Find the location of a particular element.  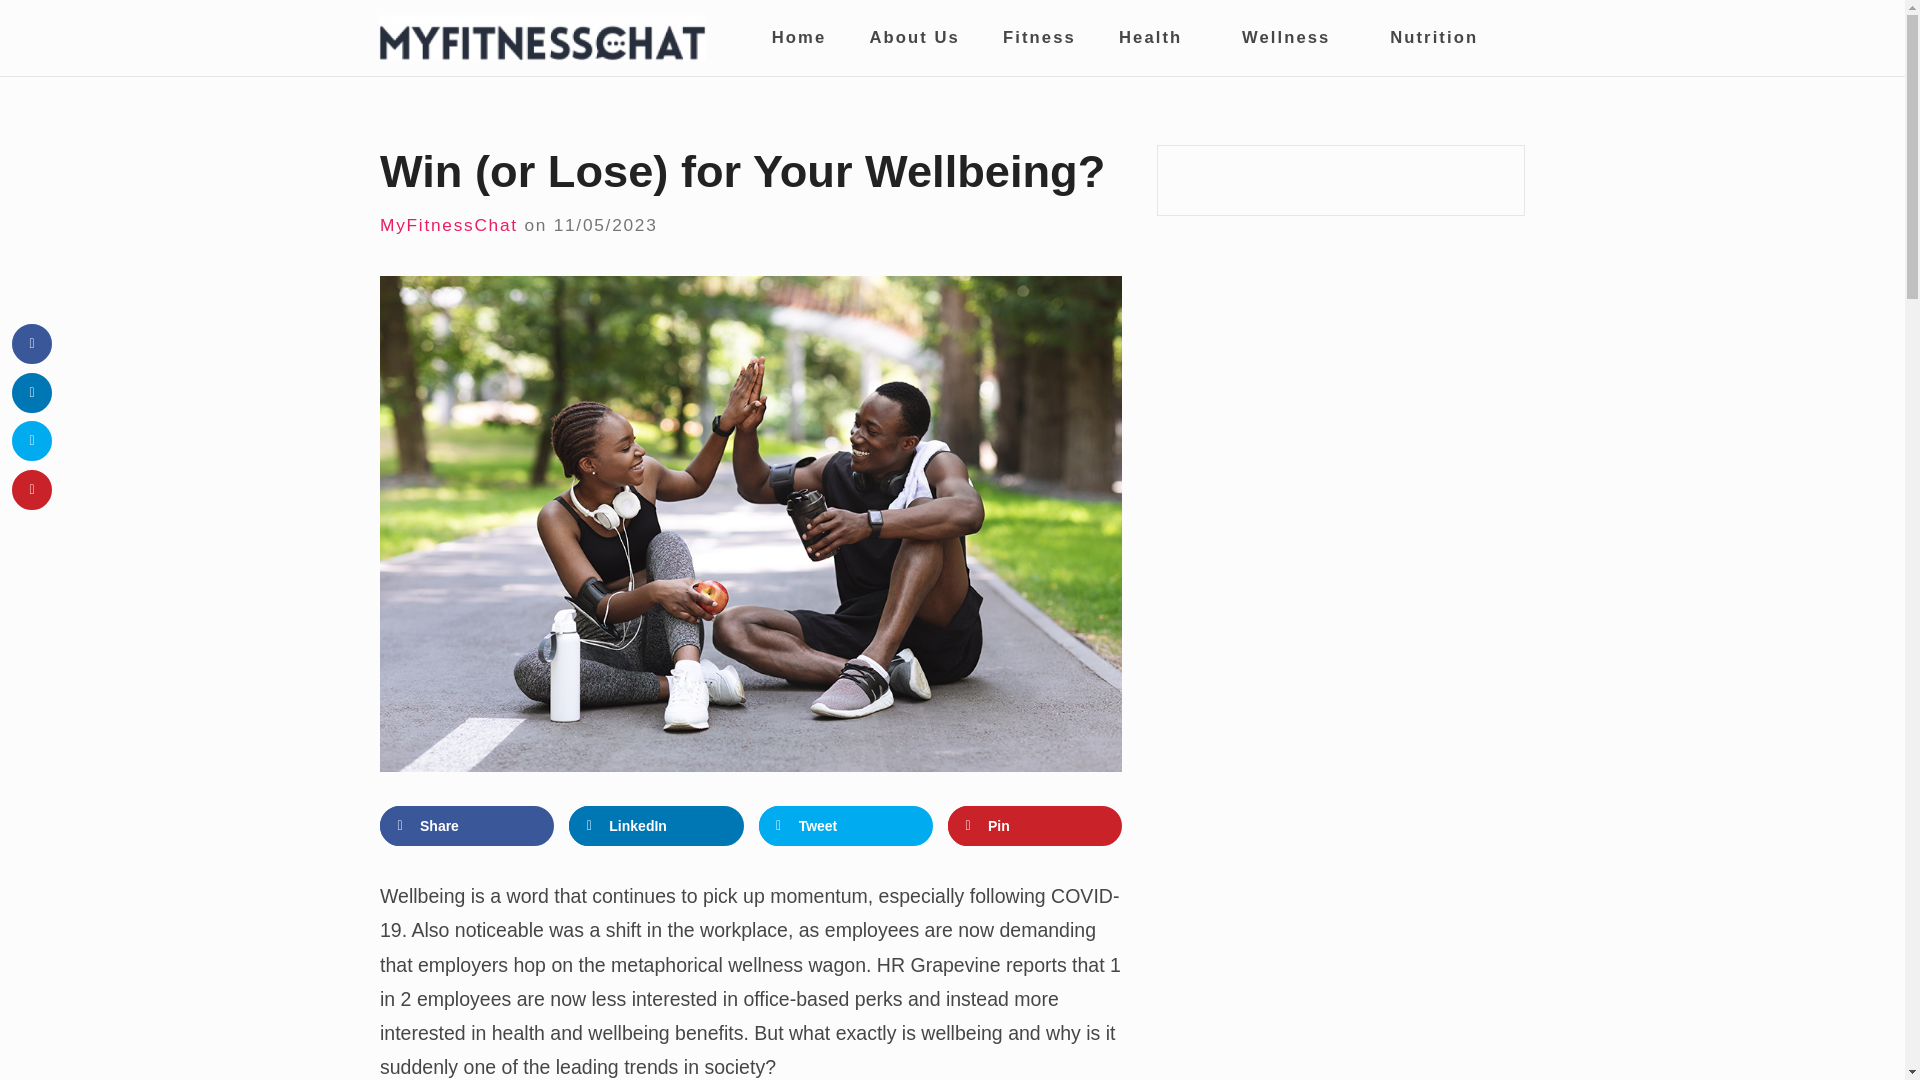

Wellness is located at coordinates (1294, 38).